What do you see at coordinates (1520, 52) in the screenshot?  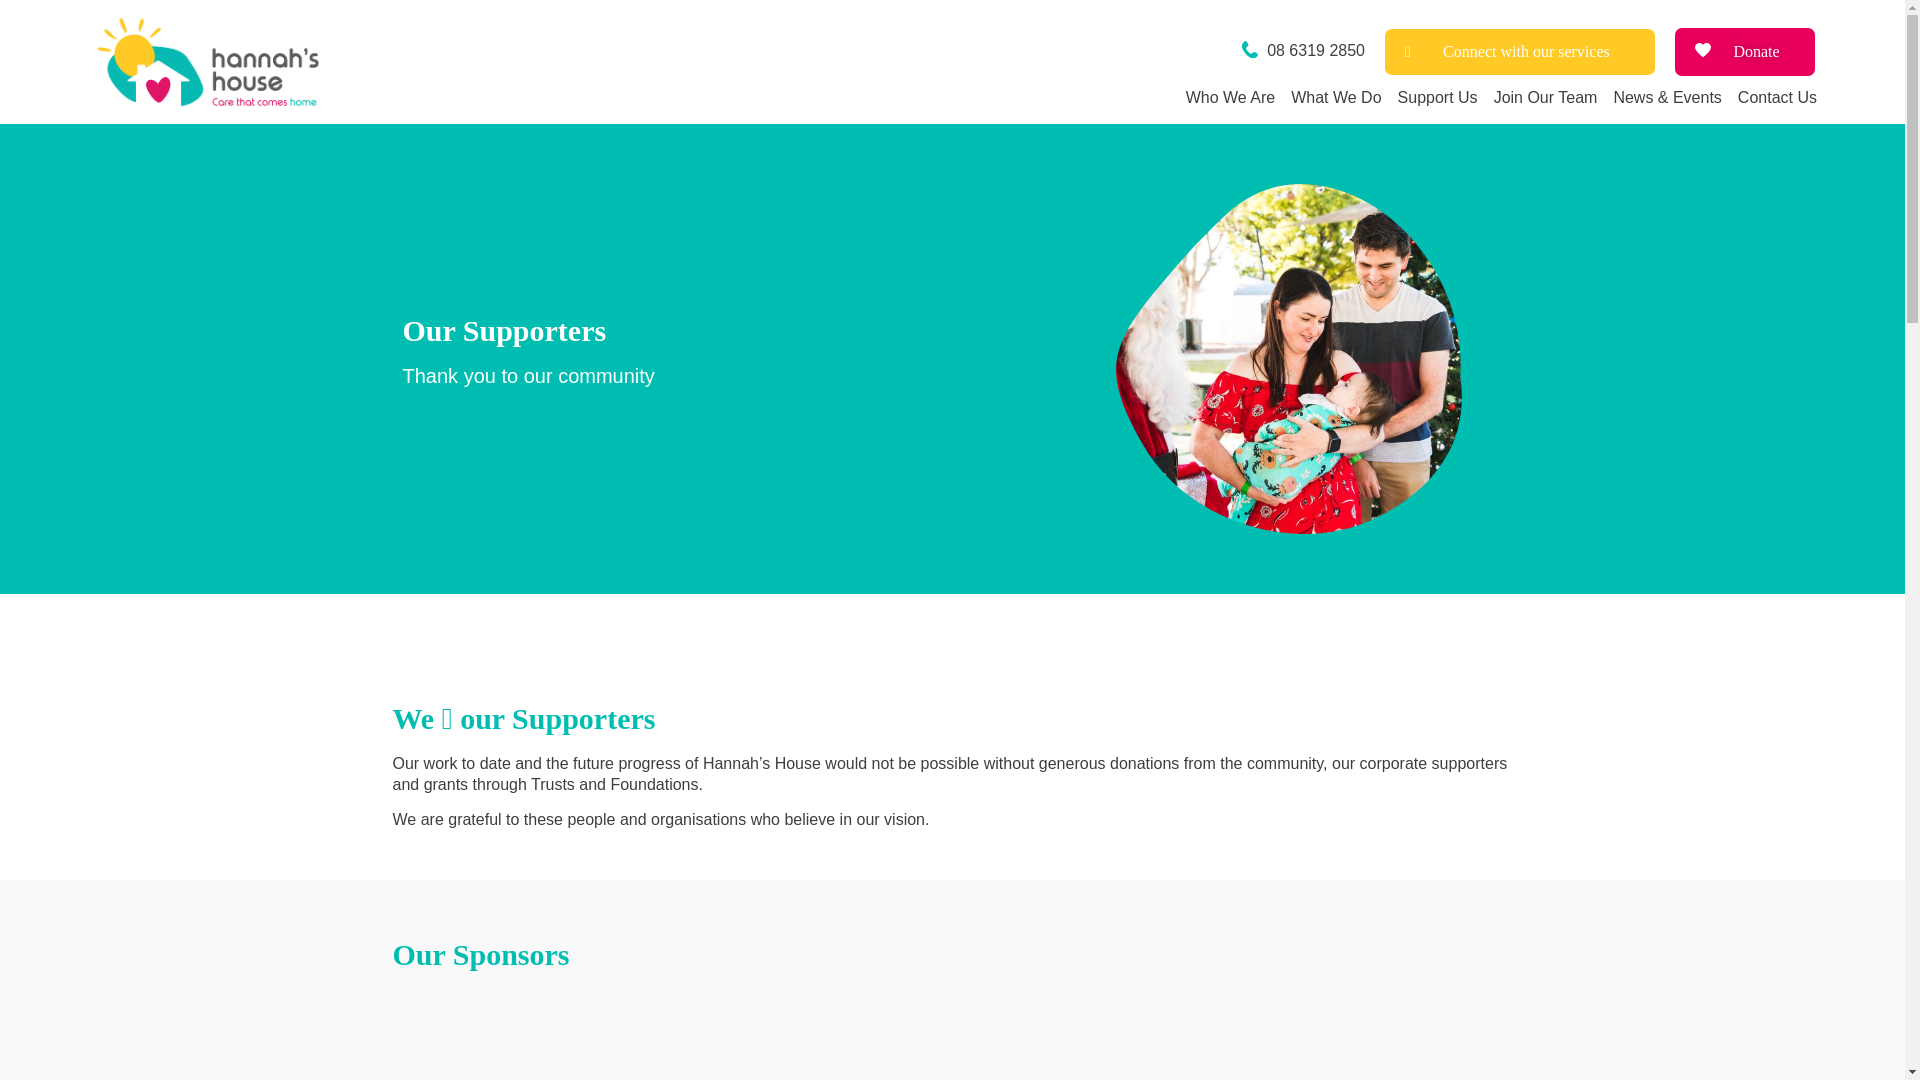 I see `Connect with our services` at bounding box center [1520, 52].